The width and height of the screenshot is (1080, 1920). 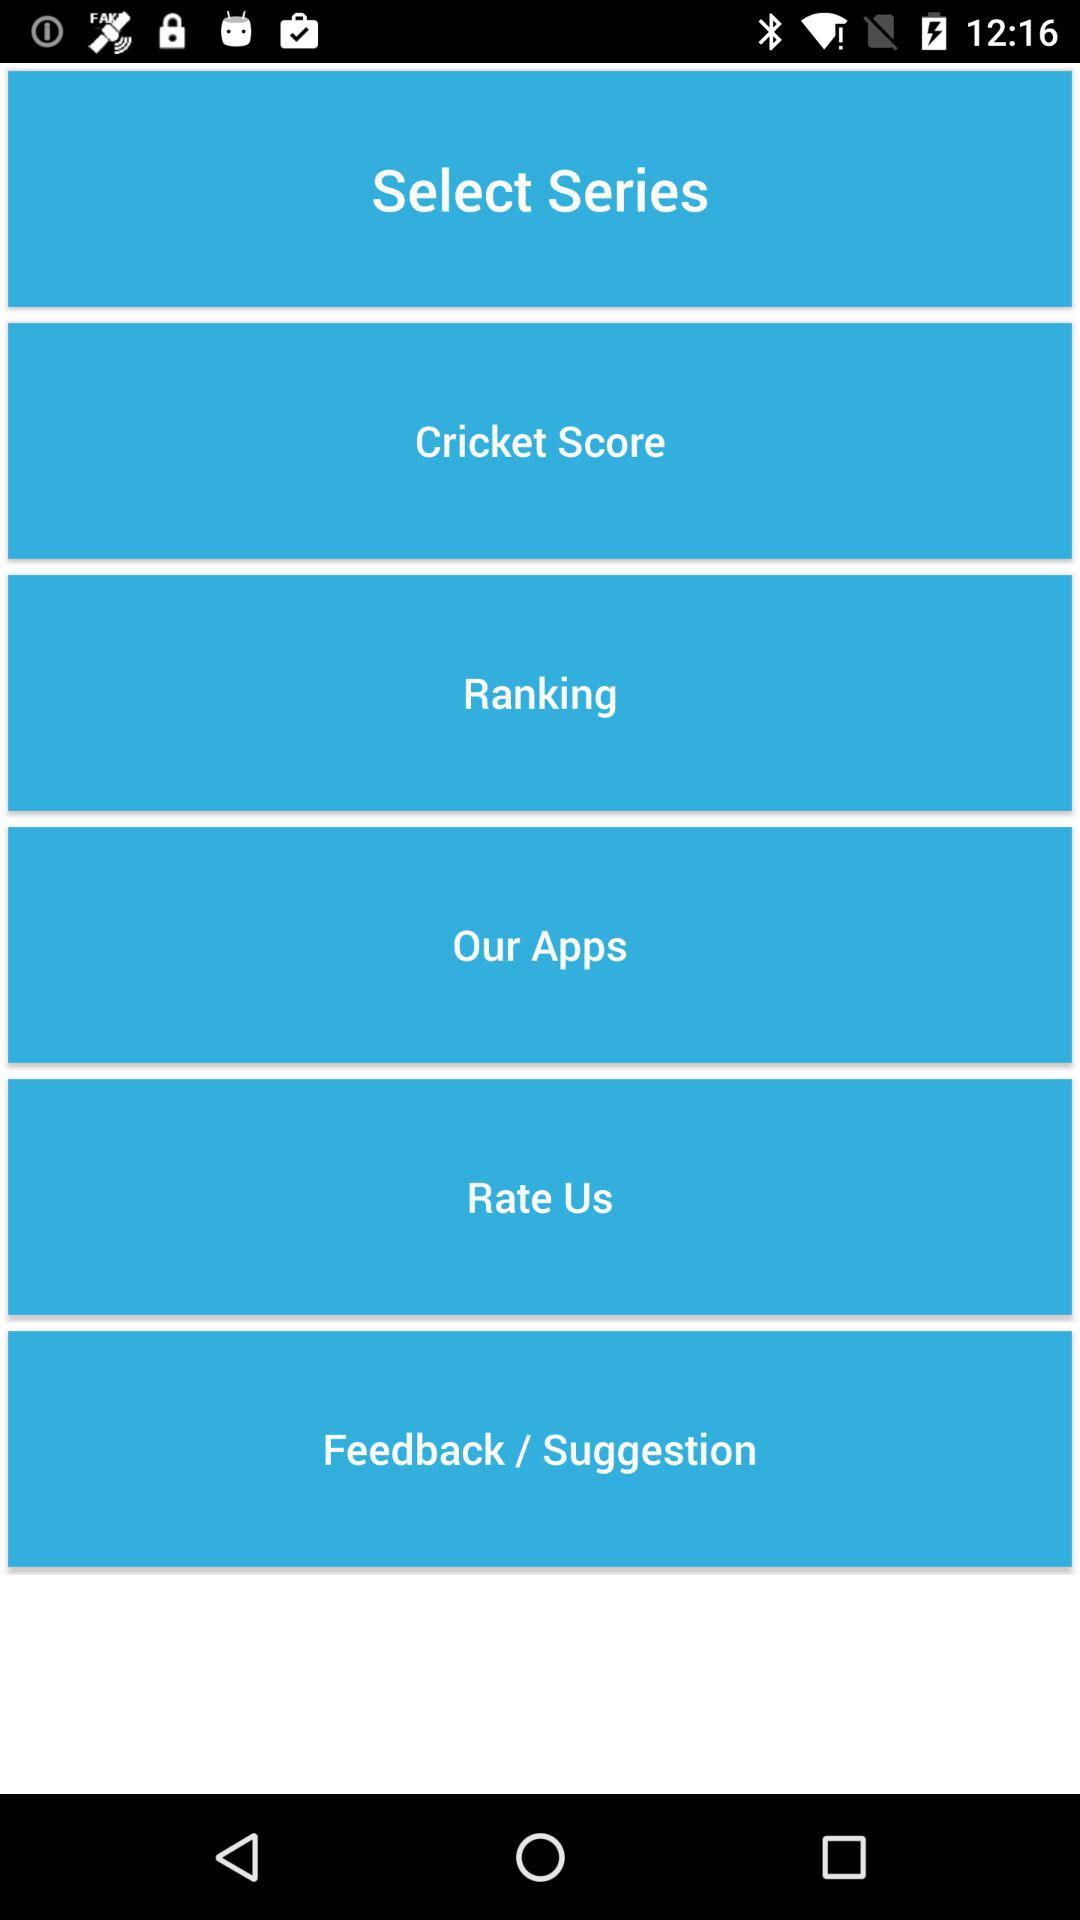 What do you see at coordinates (540, 1196) in the screenshot?
I see `open rate us button` at bounding box center [540, 1196].